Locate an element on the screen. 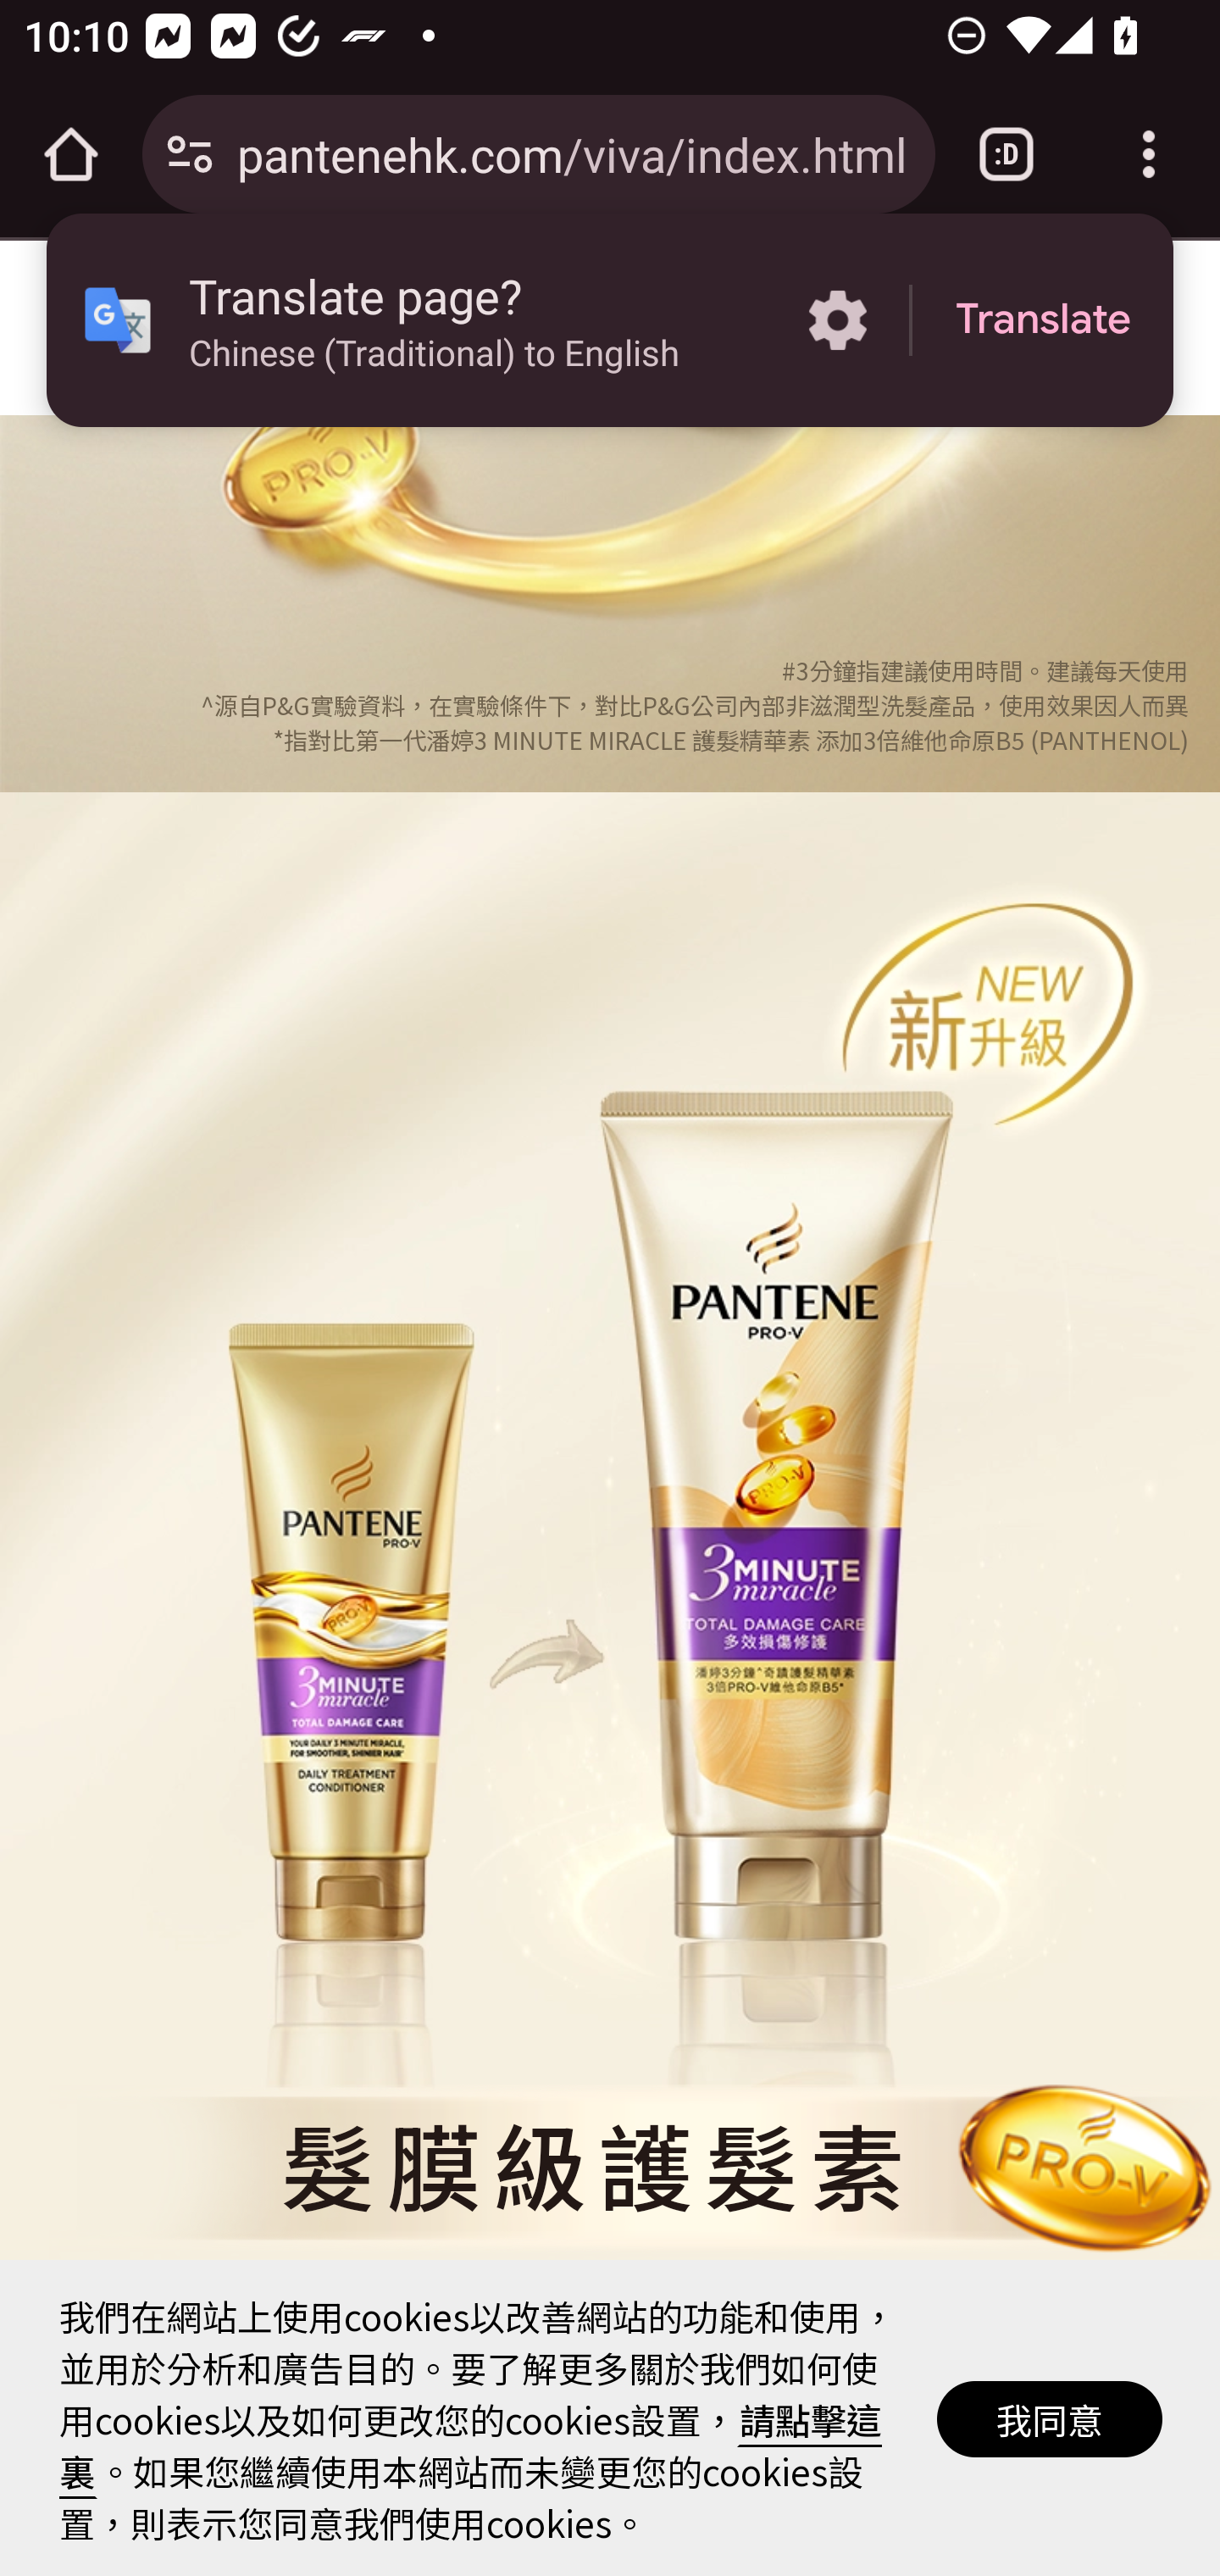 This screenshot has width=1220, height=2576. Customize and control Google Chrome is located at coordinates (1149, 154).